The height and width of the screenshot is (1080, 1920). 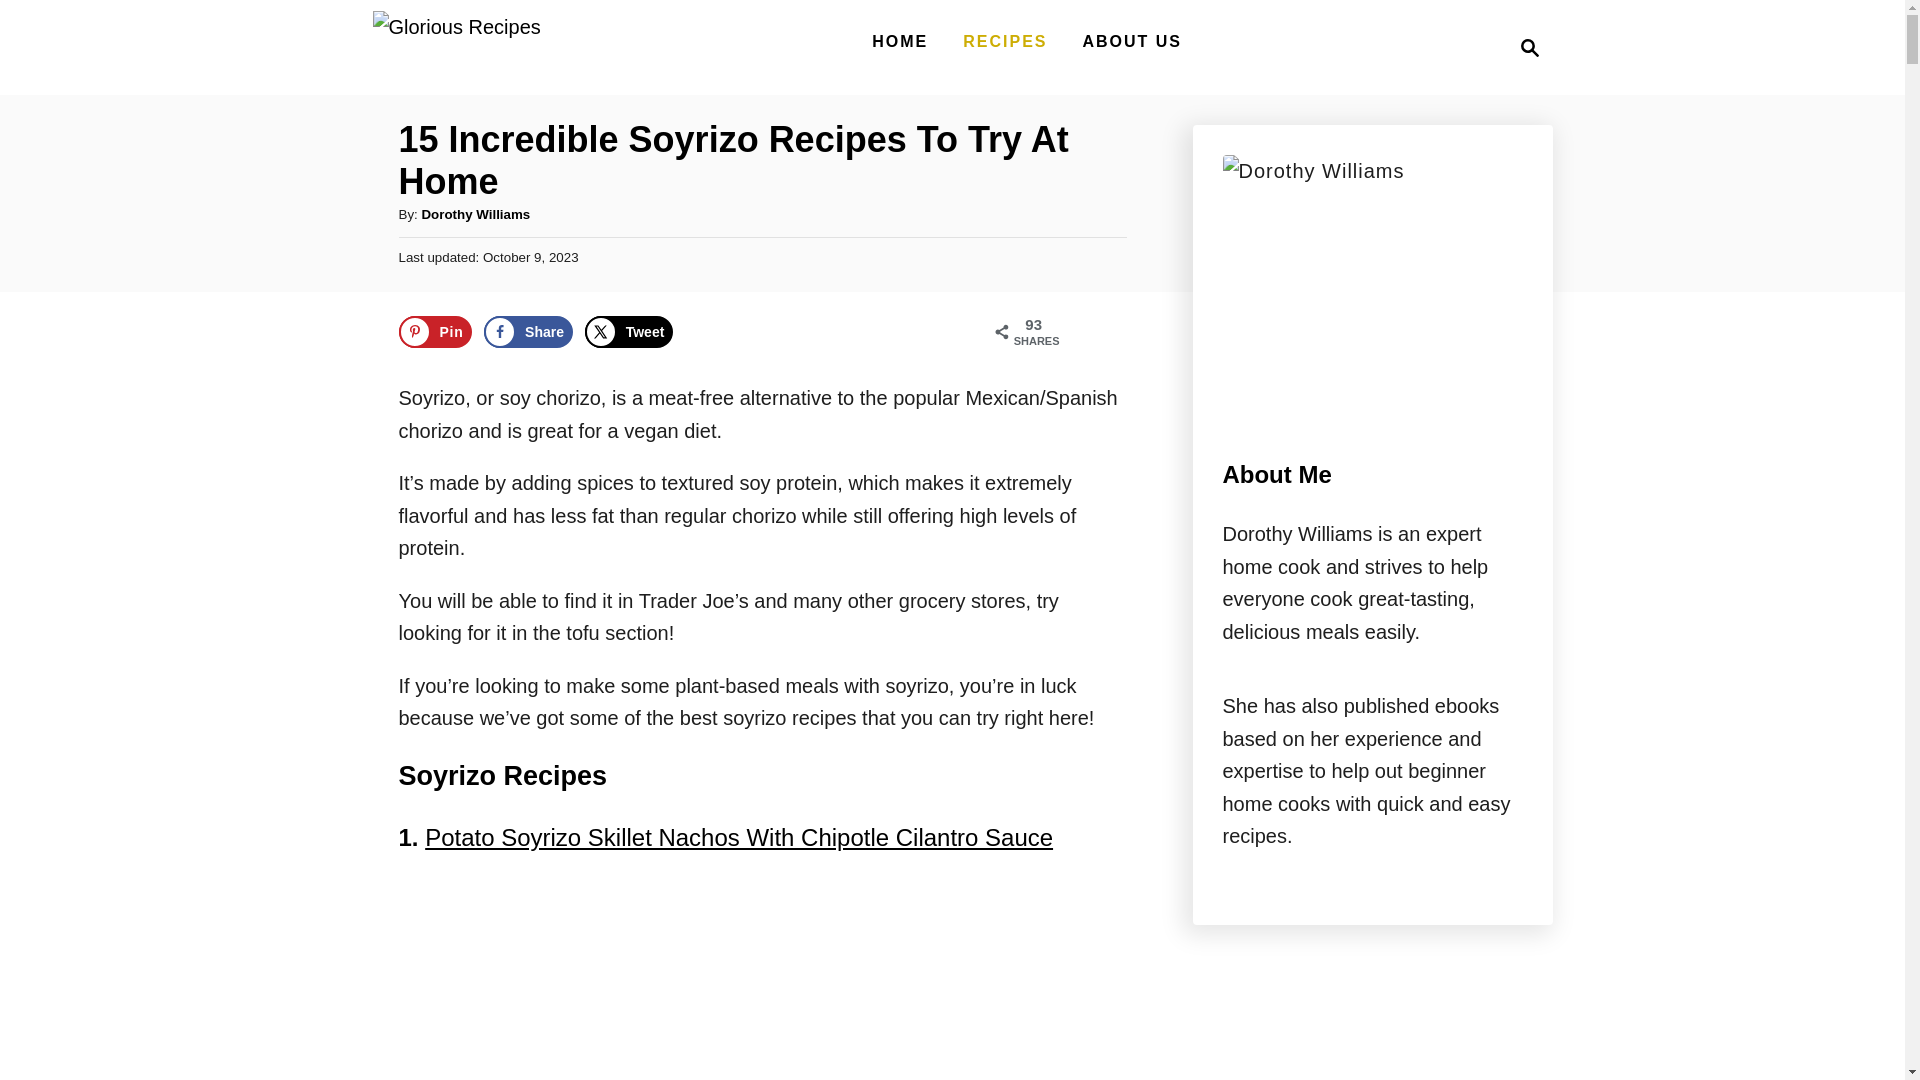 I want to click on Share on Facebook, so click(x=434, y=332).